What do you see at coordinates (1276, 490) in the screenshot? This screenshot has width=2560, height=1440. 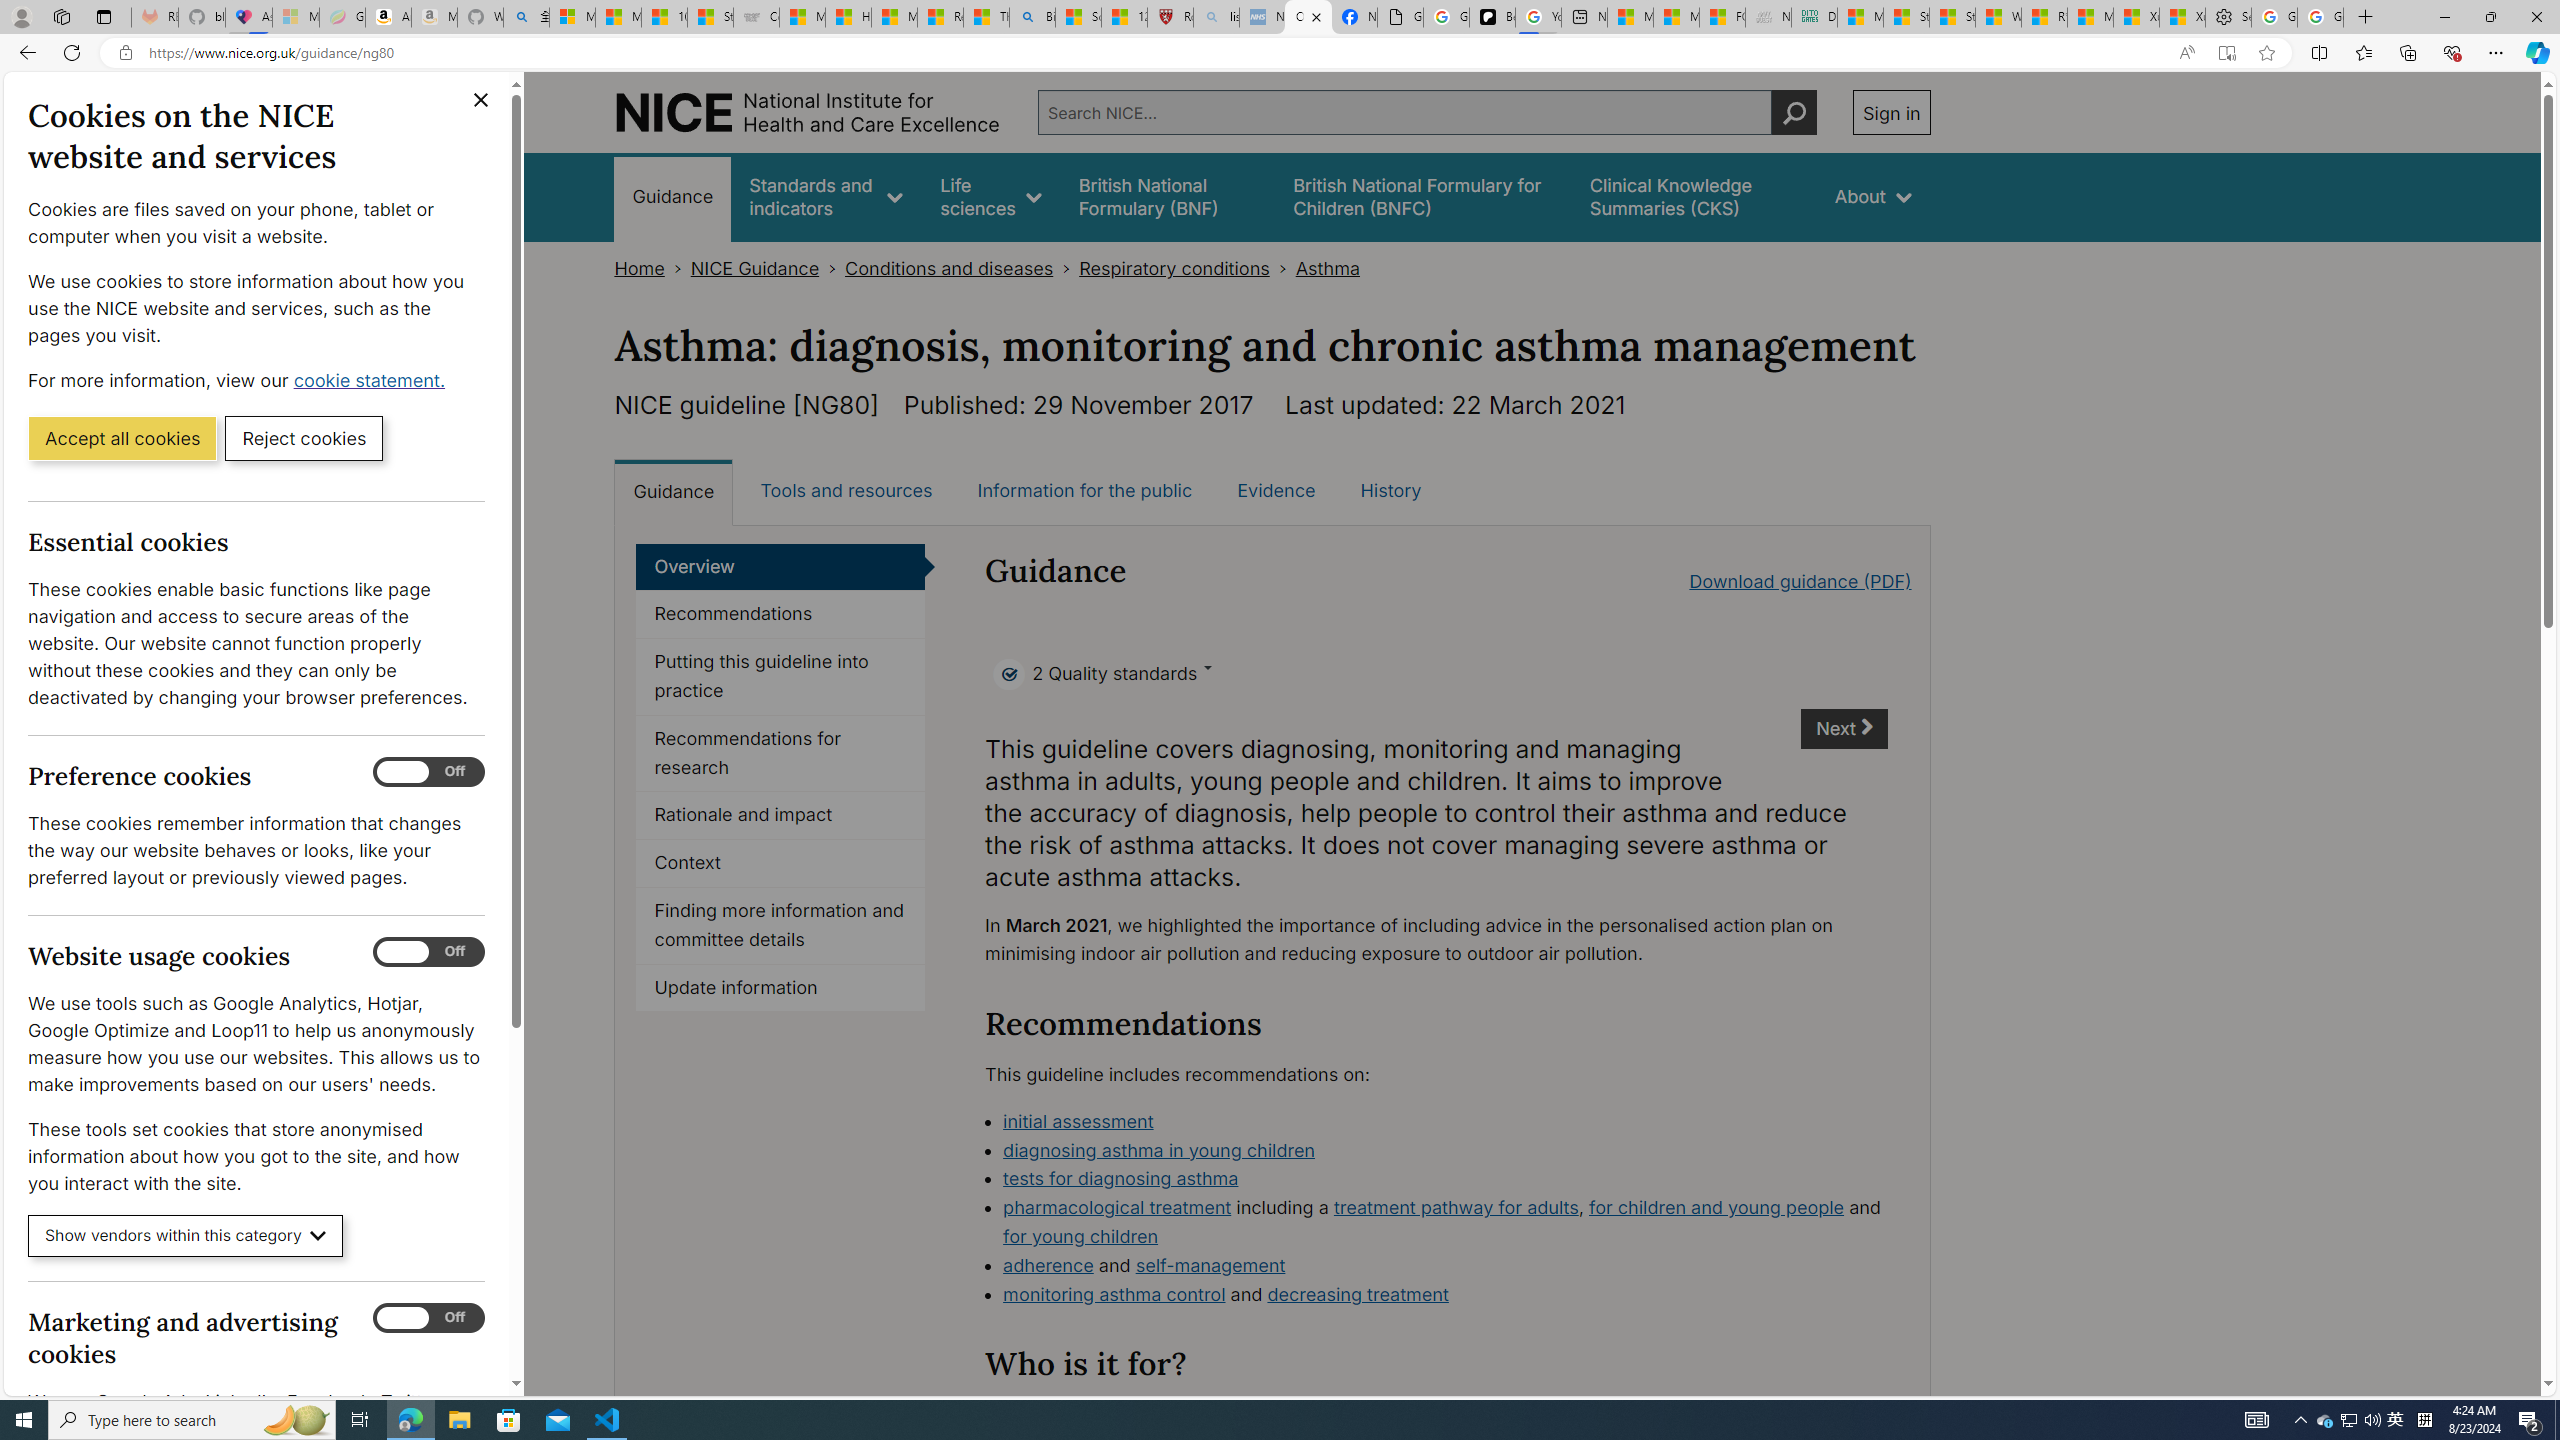 I see `Evidence` at bounding box center [1276, 490].